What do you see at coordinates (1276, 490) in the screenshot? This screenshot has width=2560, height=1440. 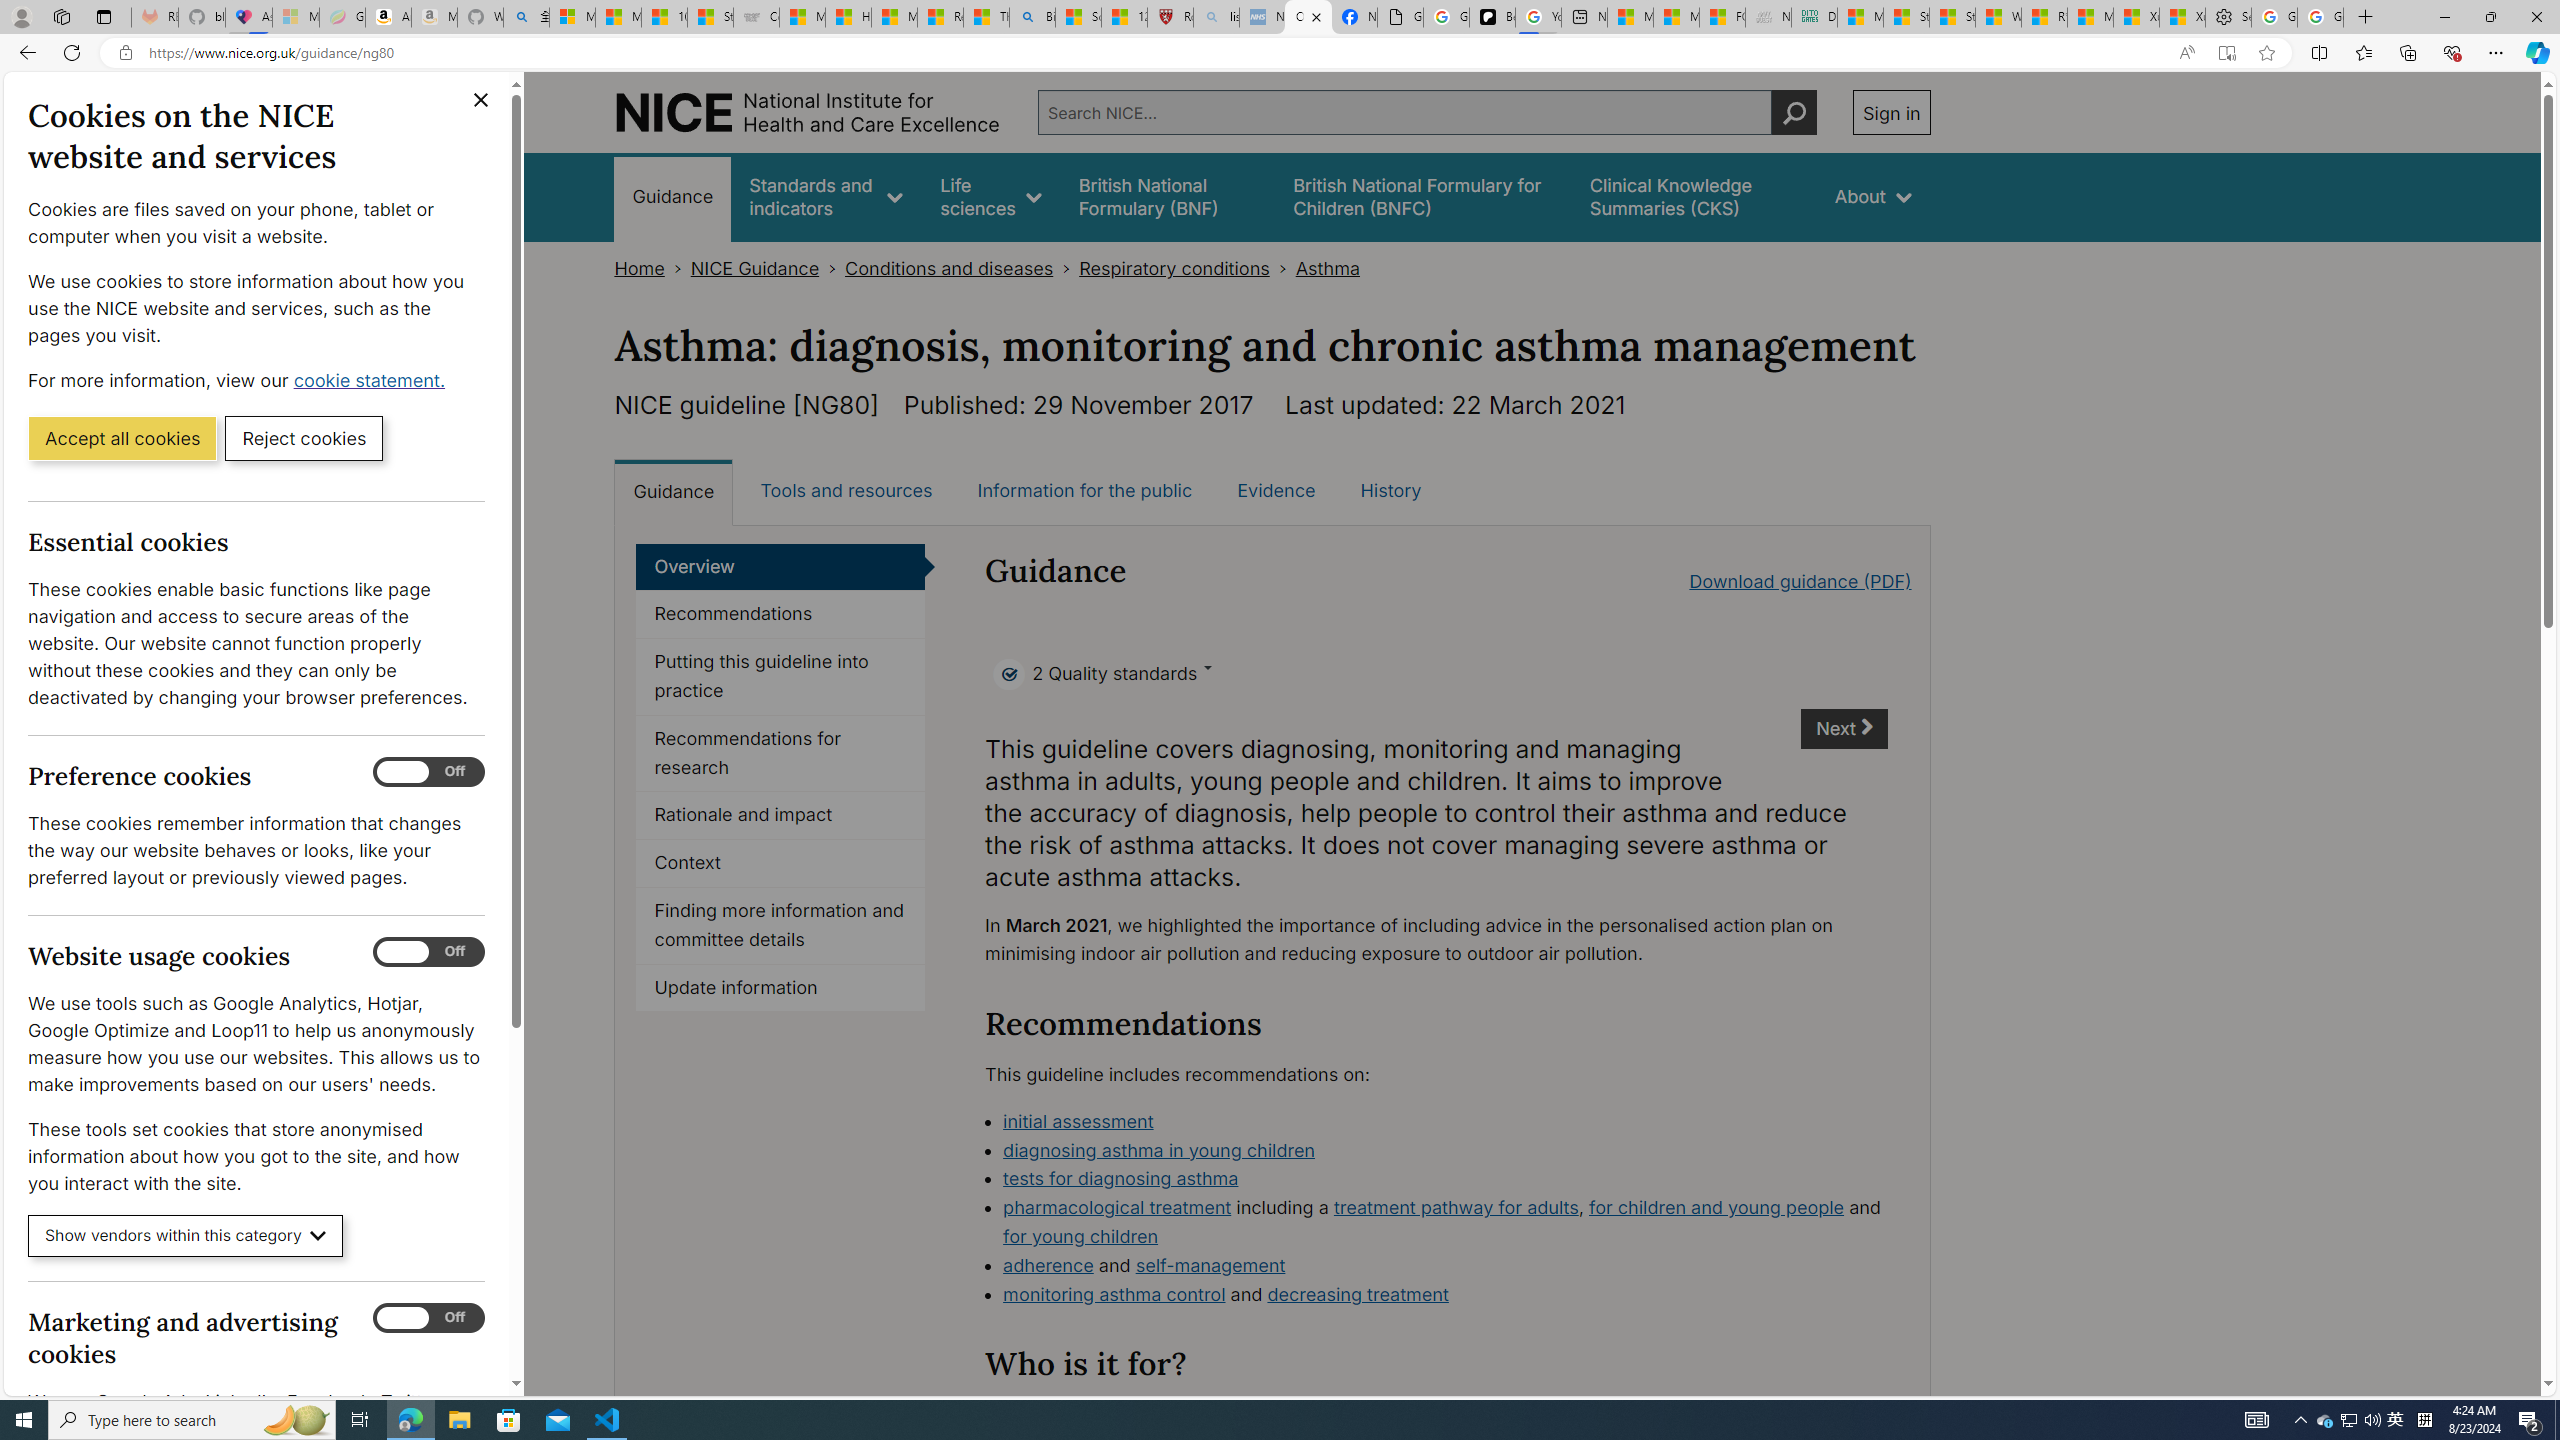 I see `Evidence` at bounding box center [1276, 490].